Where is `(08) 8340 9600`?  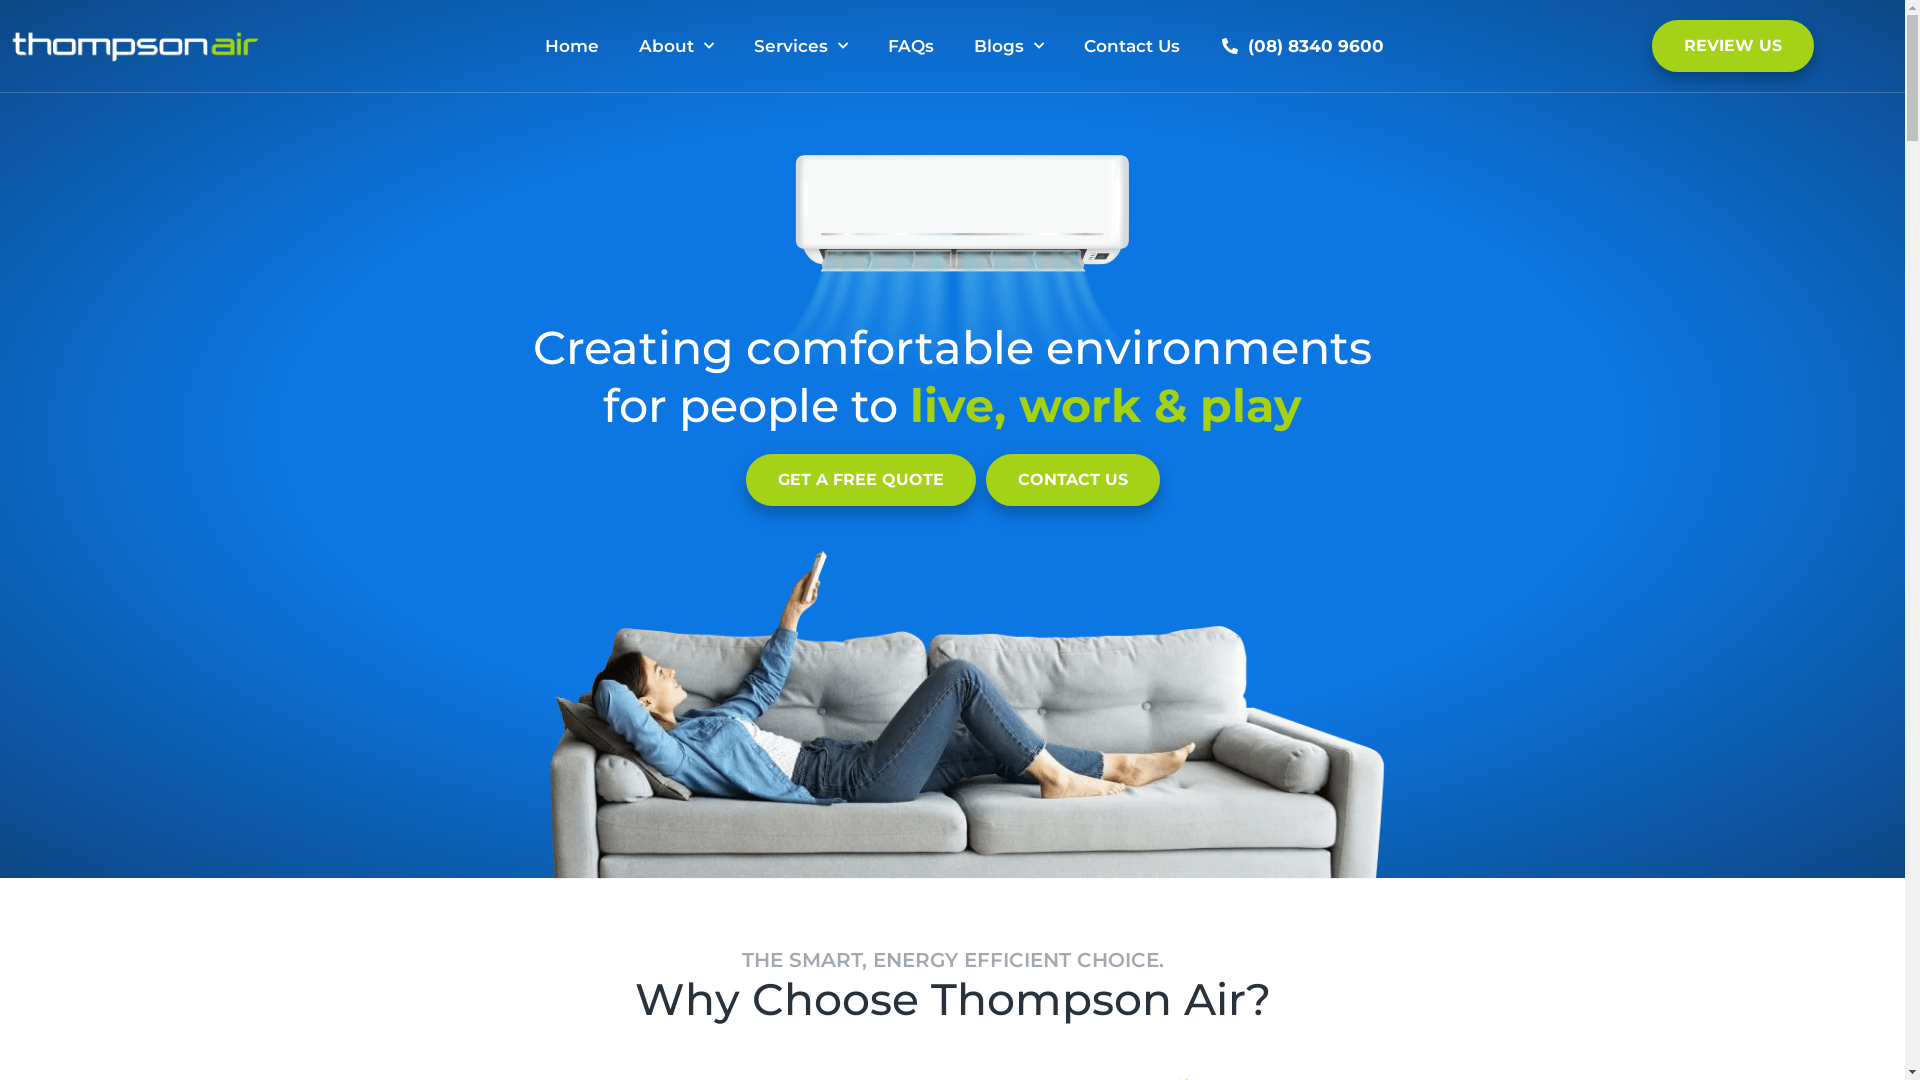 (08) 8340 9600 is located at coordinates (1302, 46).